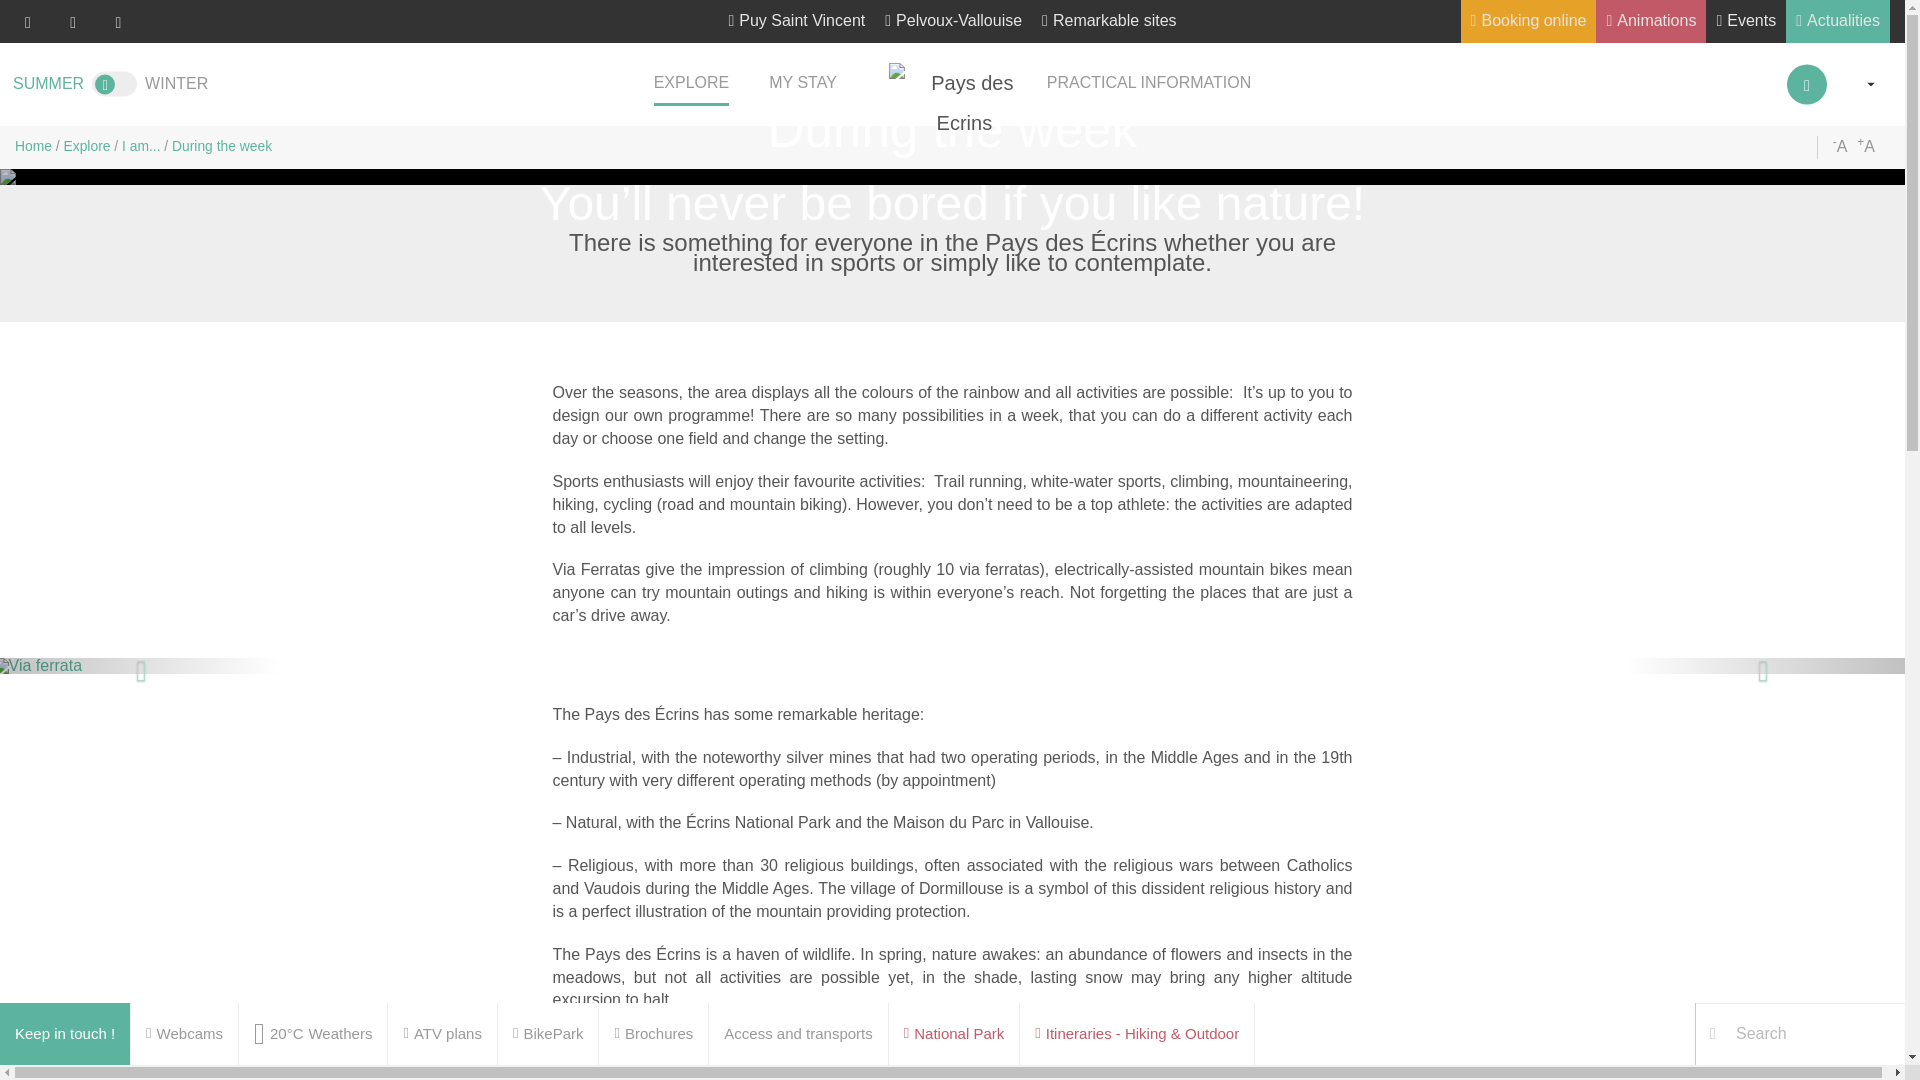 This screenshot has height=1080, width=1920. What do you see at coordinates (1837, 22) in the screenshot?
I see `Actualities` at bounding box center [1837, 22].